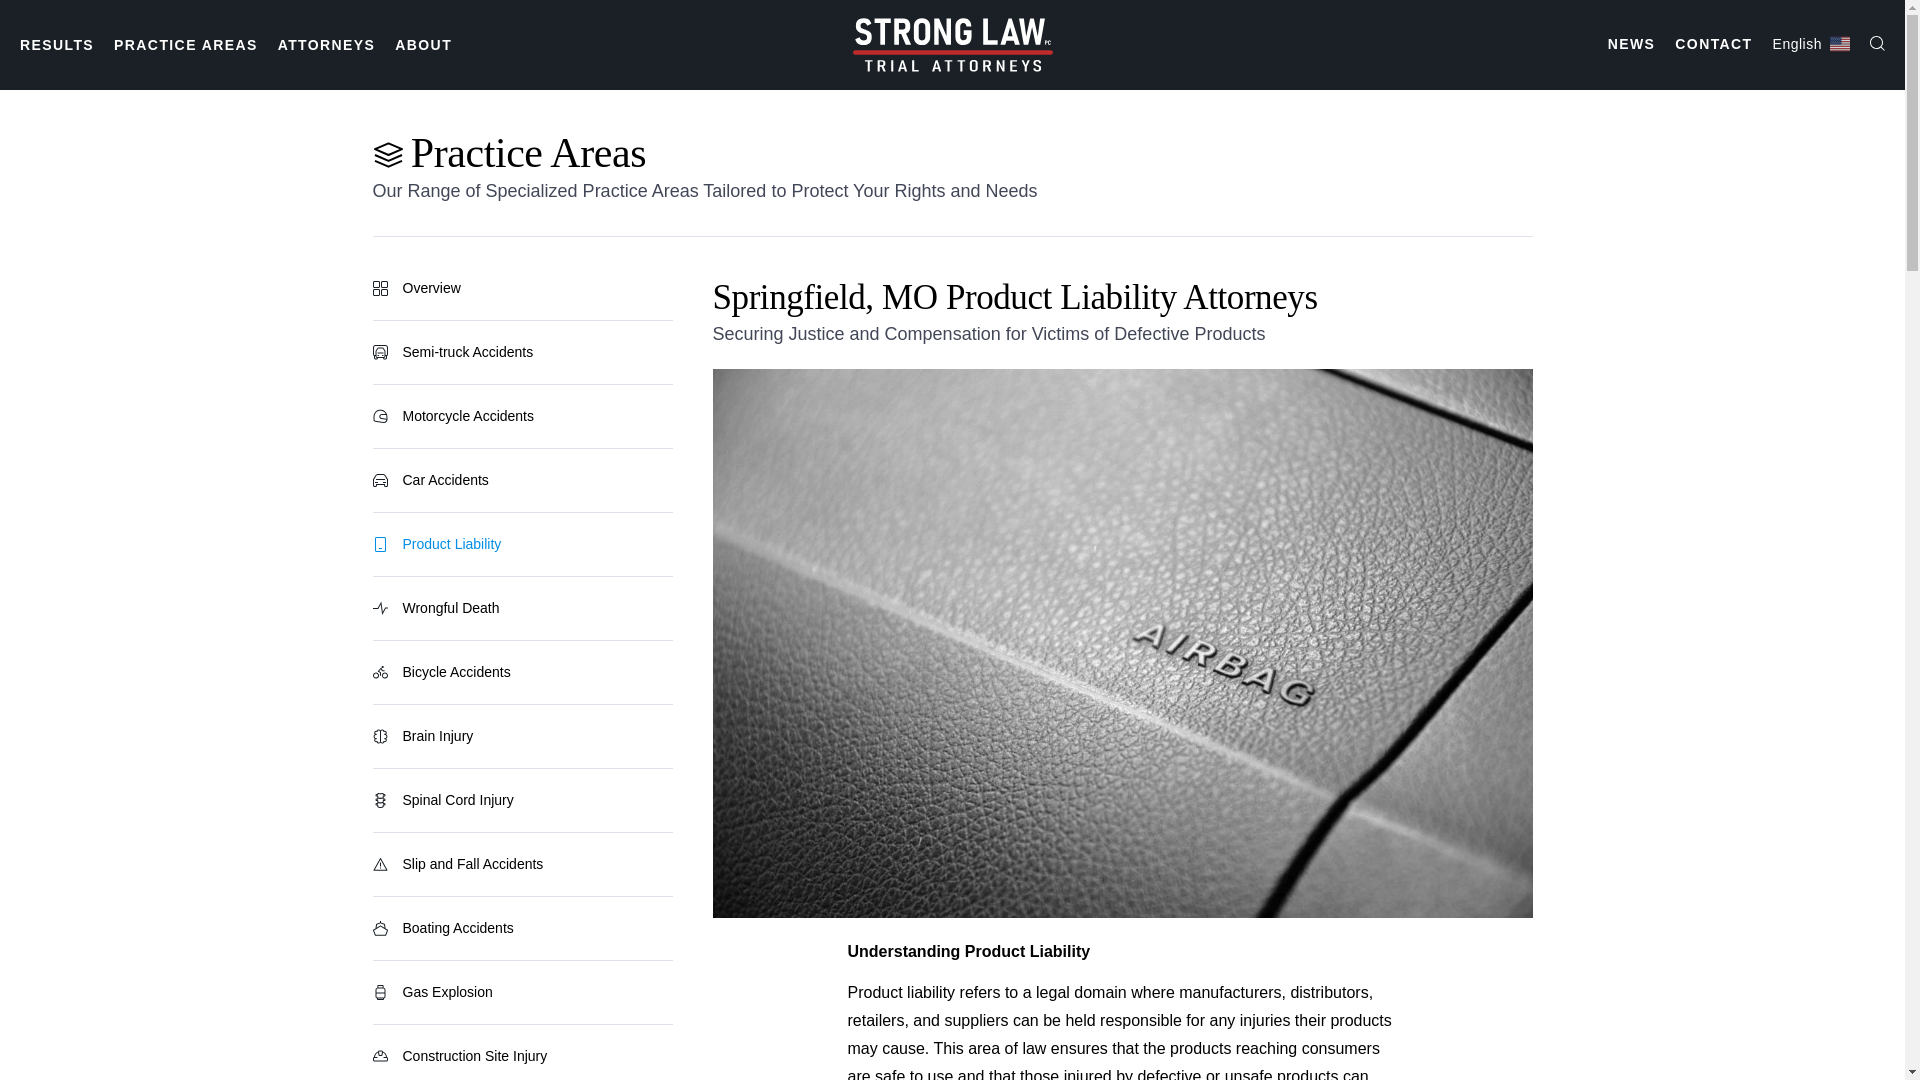  I want to click on ATTORNEYS, so click(327, 44).